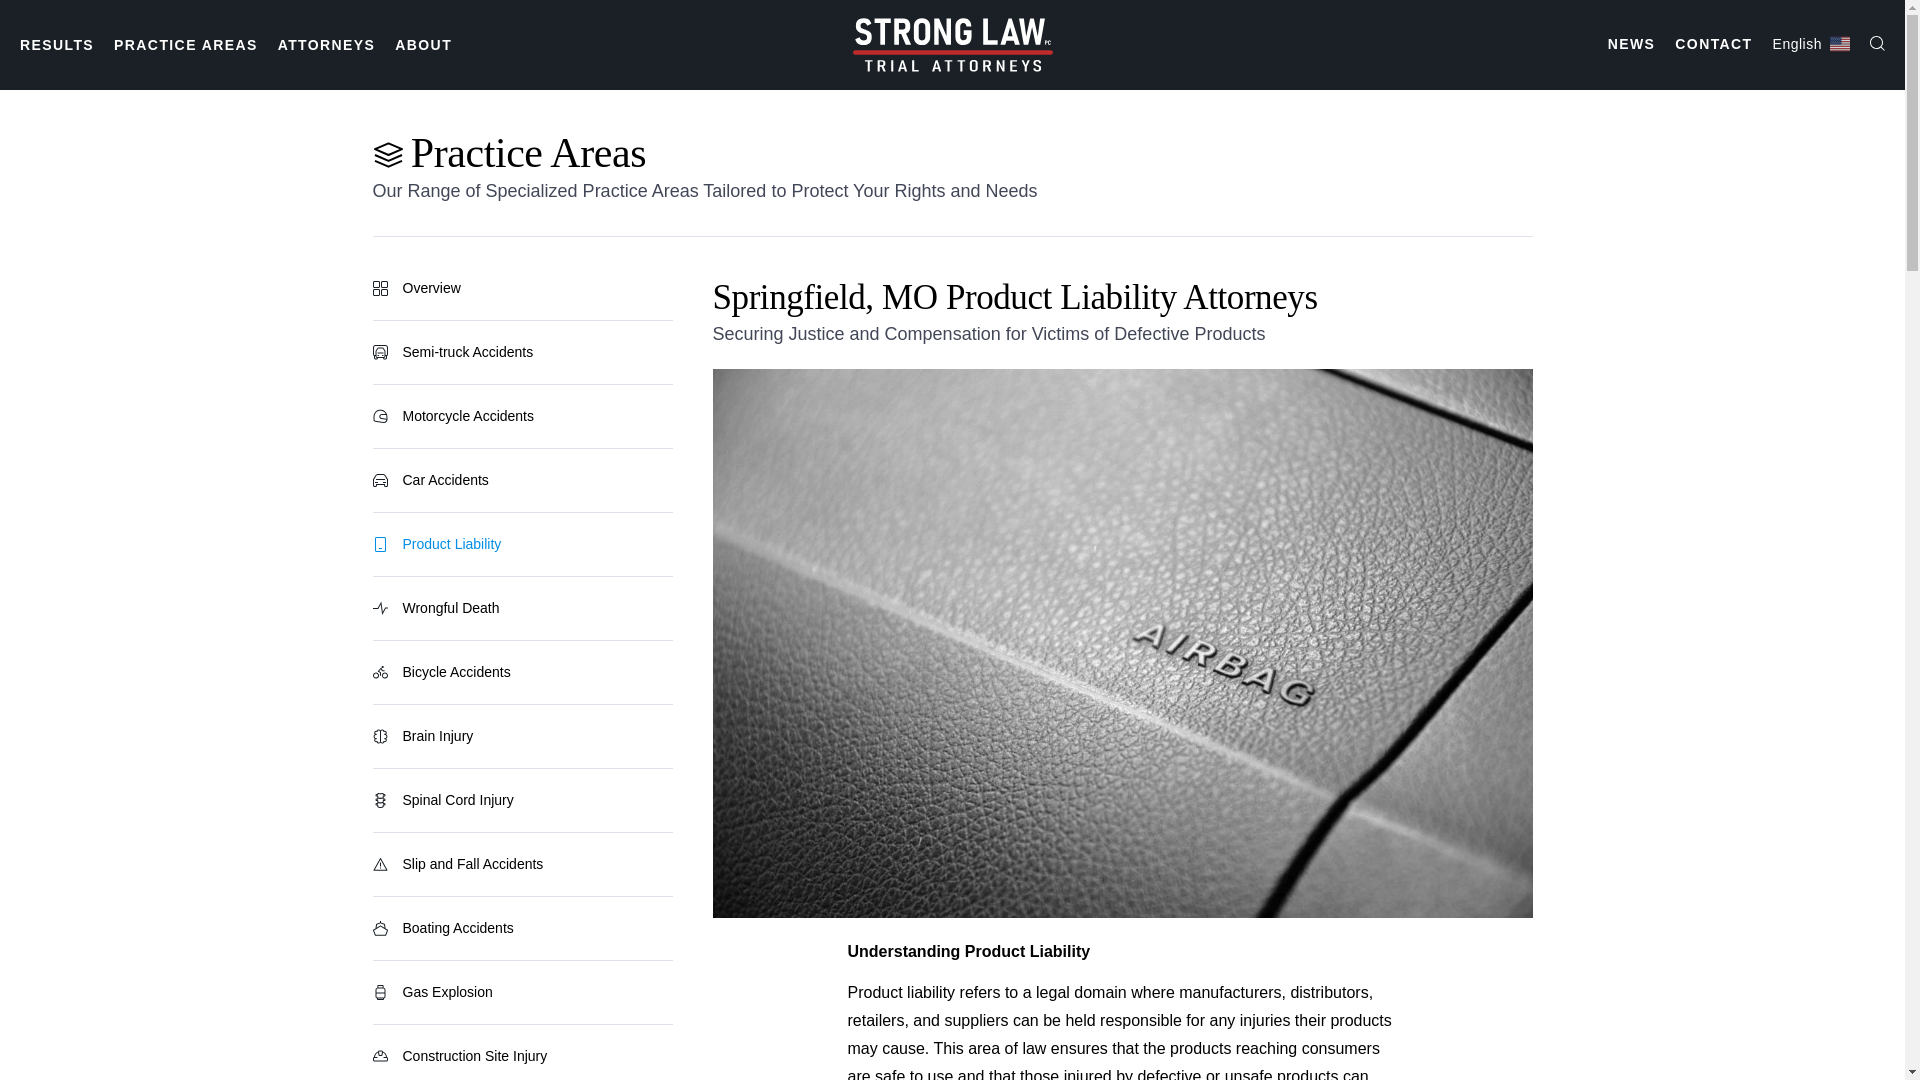  I want to click on ATTORNEYS, so click(327, 44).